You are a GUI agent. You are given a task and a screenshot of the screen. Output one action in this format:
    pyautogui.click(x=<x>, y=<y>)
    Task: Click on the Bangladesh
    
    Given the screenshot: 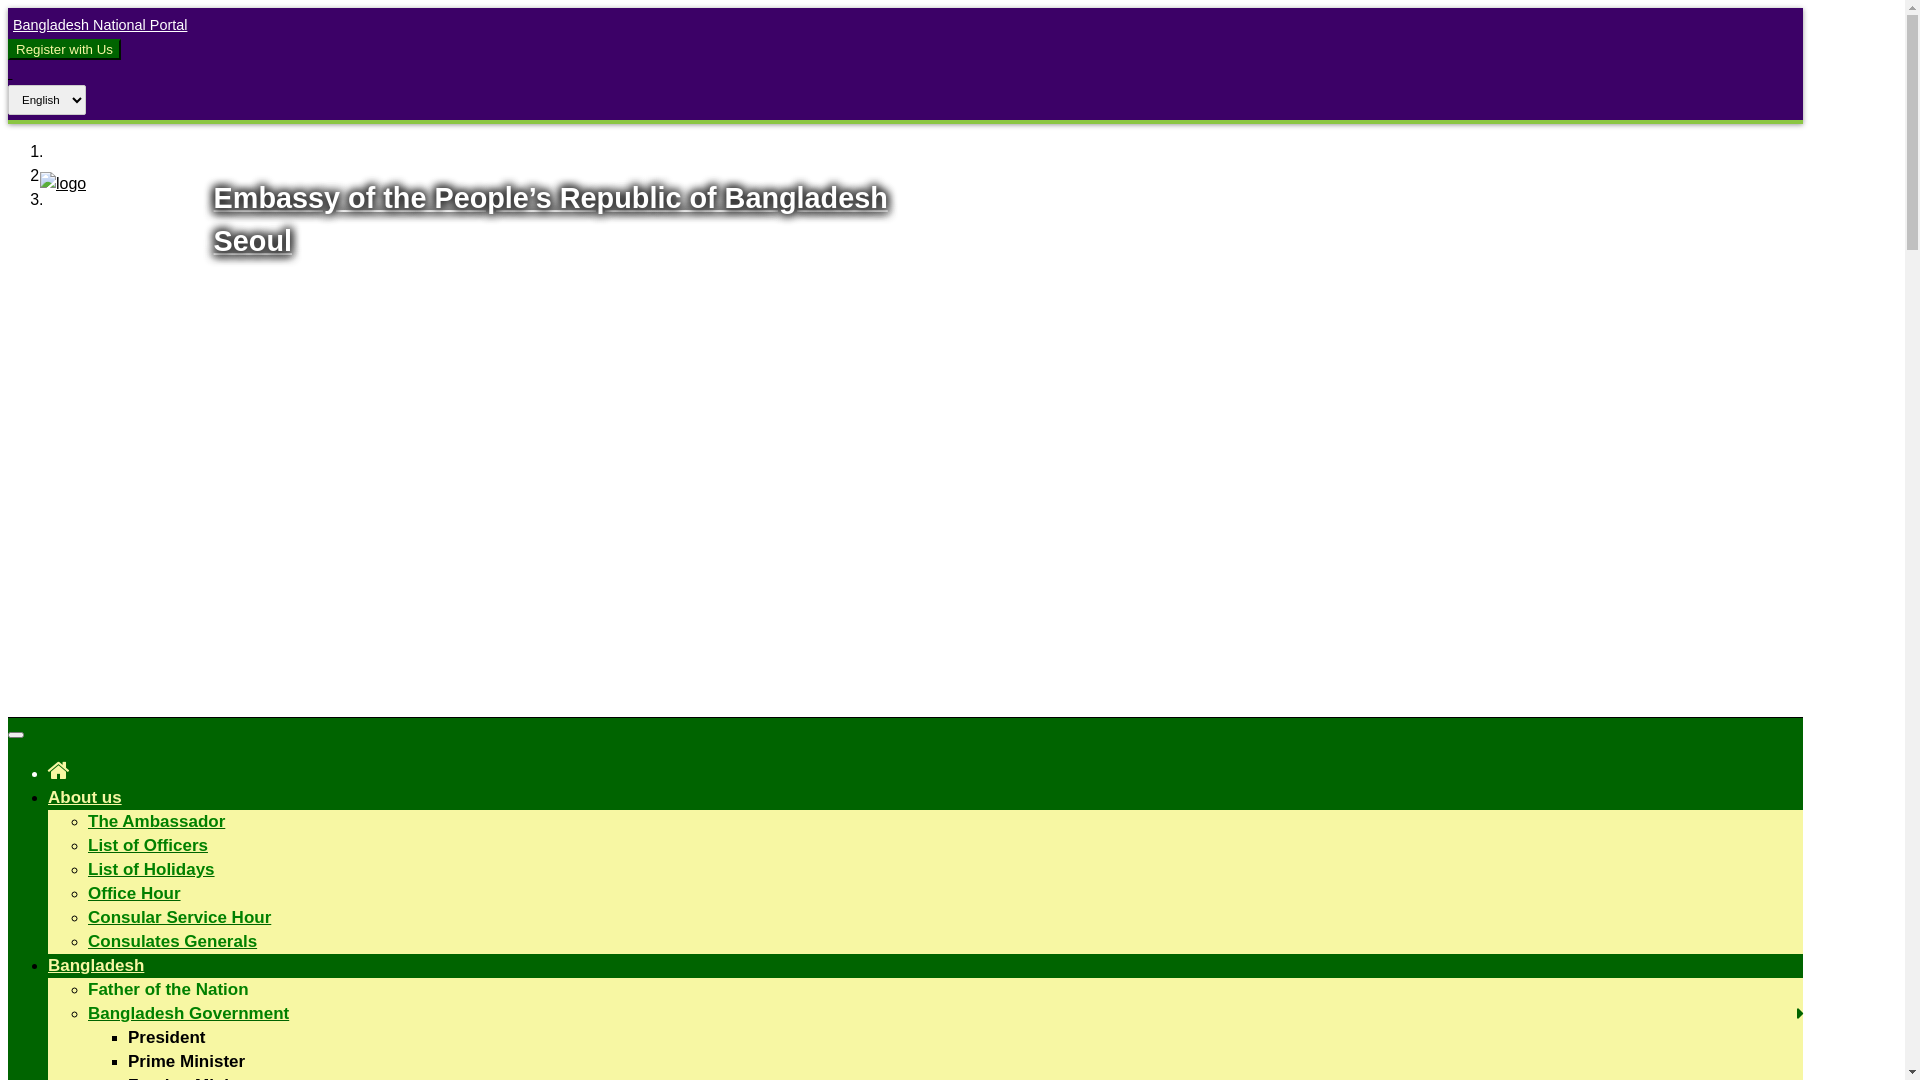 What is the action you would take?
    pyautogui.click(x=96, y=966)
    